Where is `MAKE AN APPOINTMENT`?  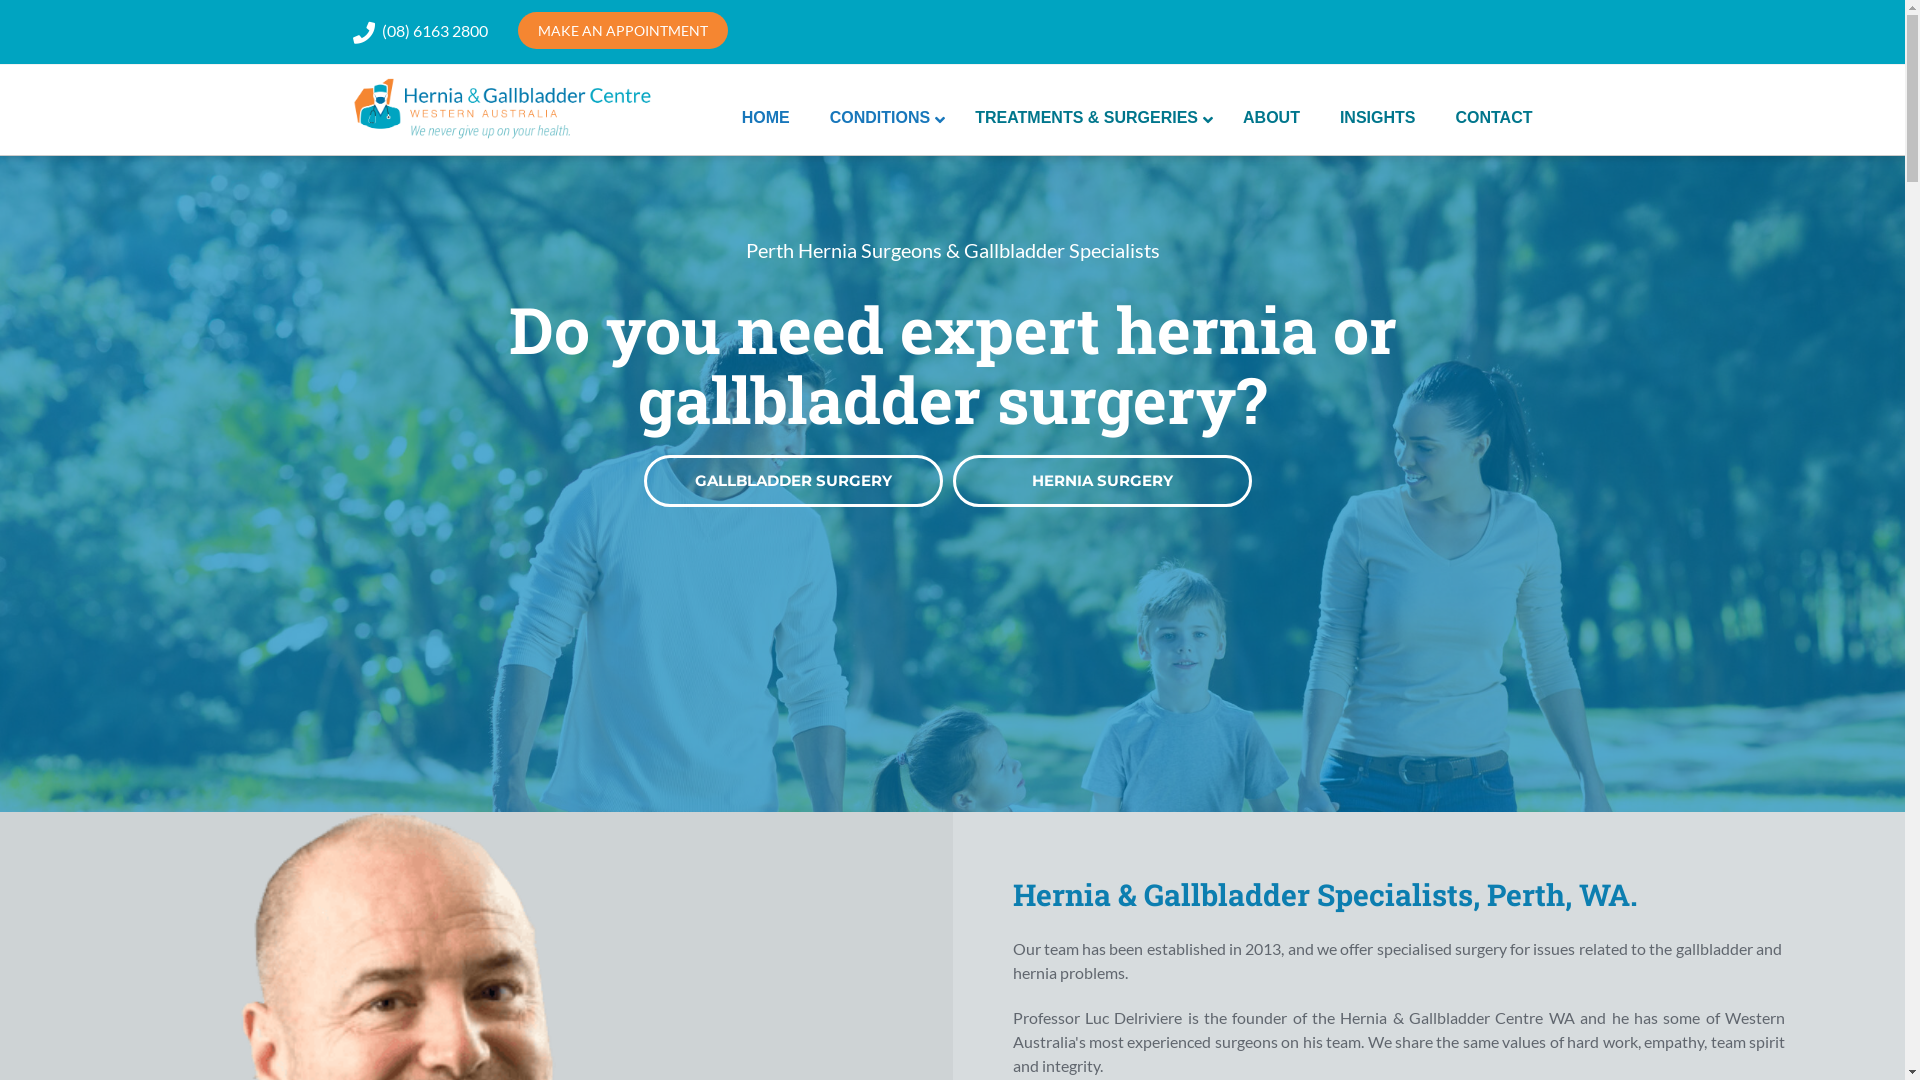
MAKE AN APPOINTMENT is located at coordinates (623, 30).